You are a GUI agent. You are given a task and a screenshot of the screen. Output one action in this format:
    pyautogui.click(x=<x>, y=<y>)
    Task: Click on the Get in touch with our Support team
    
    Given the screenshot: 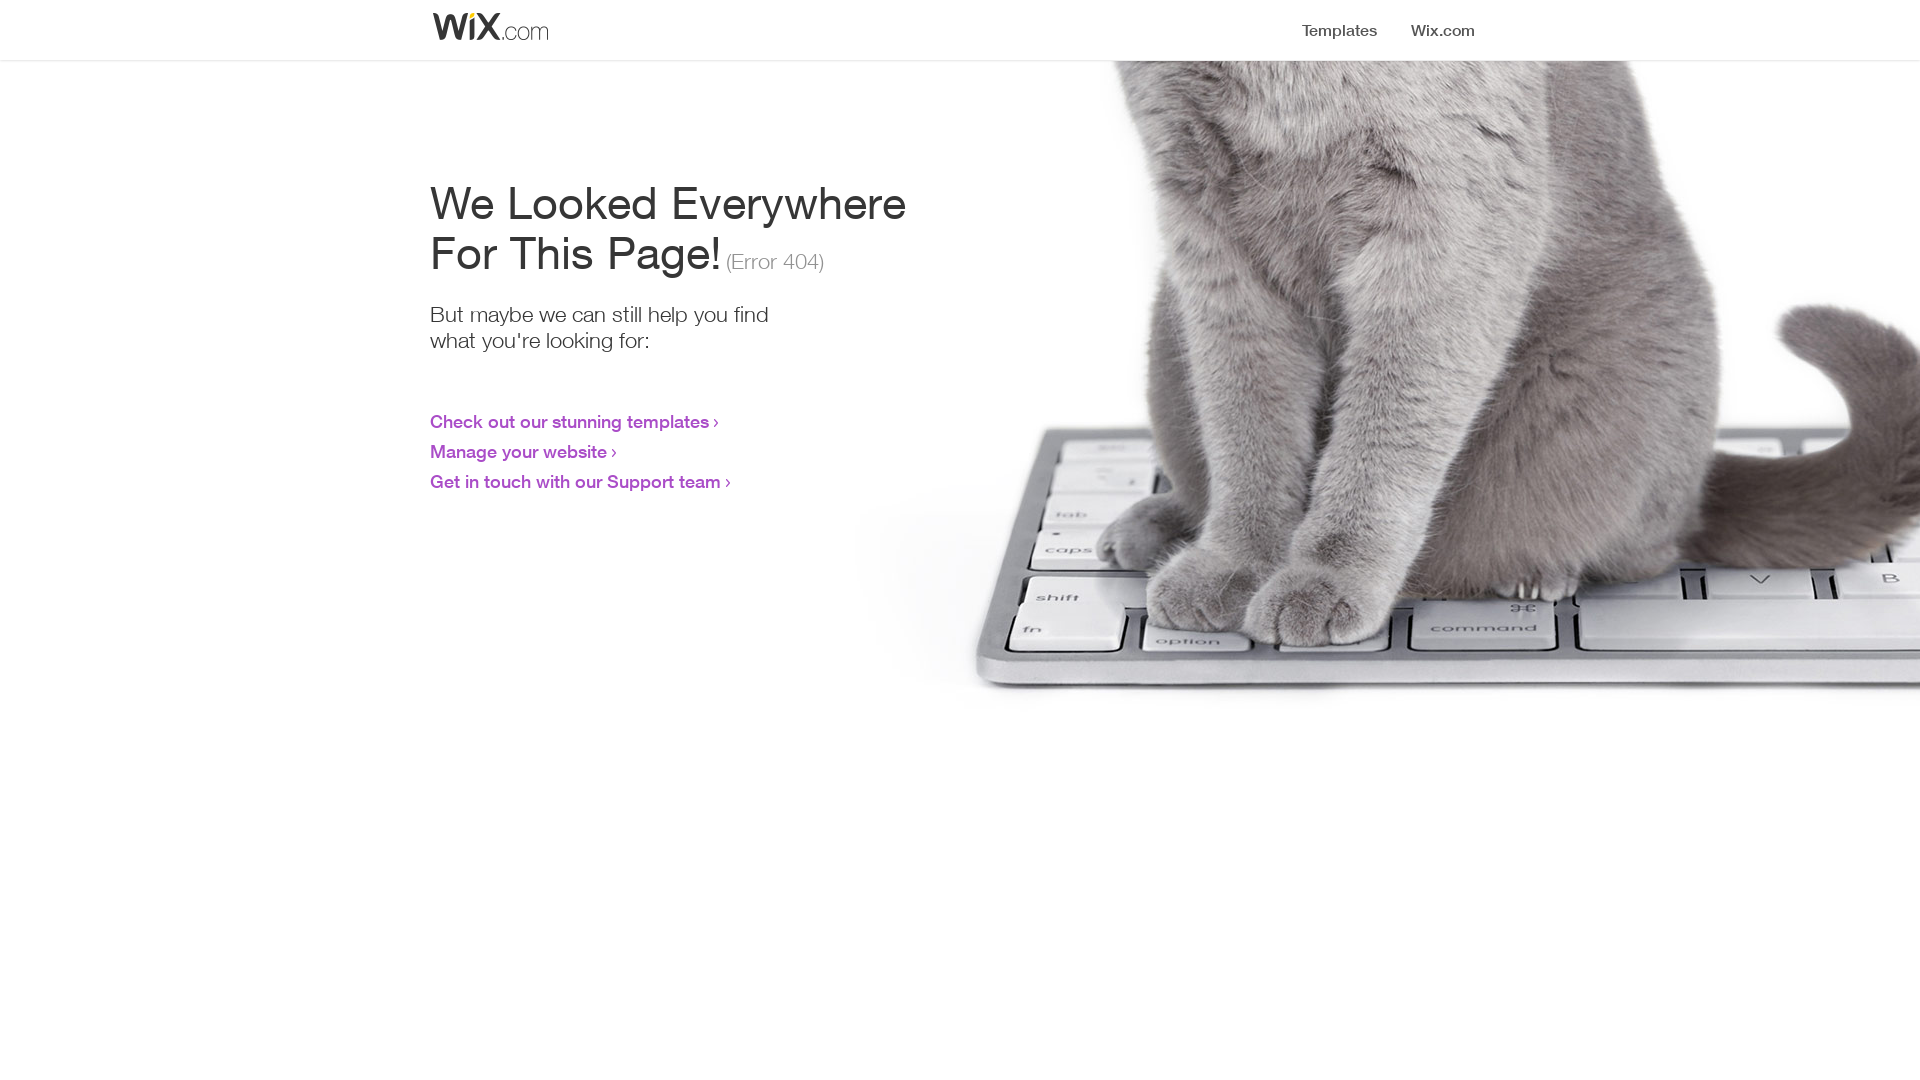 What is the action you would take?
    pyautogui.click(x=576, y=481)
    